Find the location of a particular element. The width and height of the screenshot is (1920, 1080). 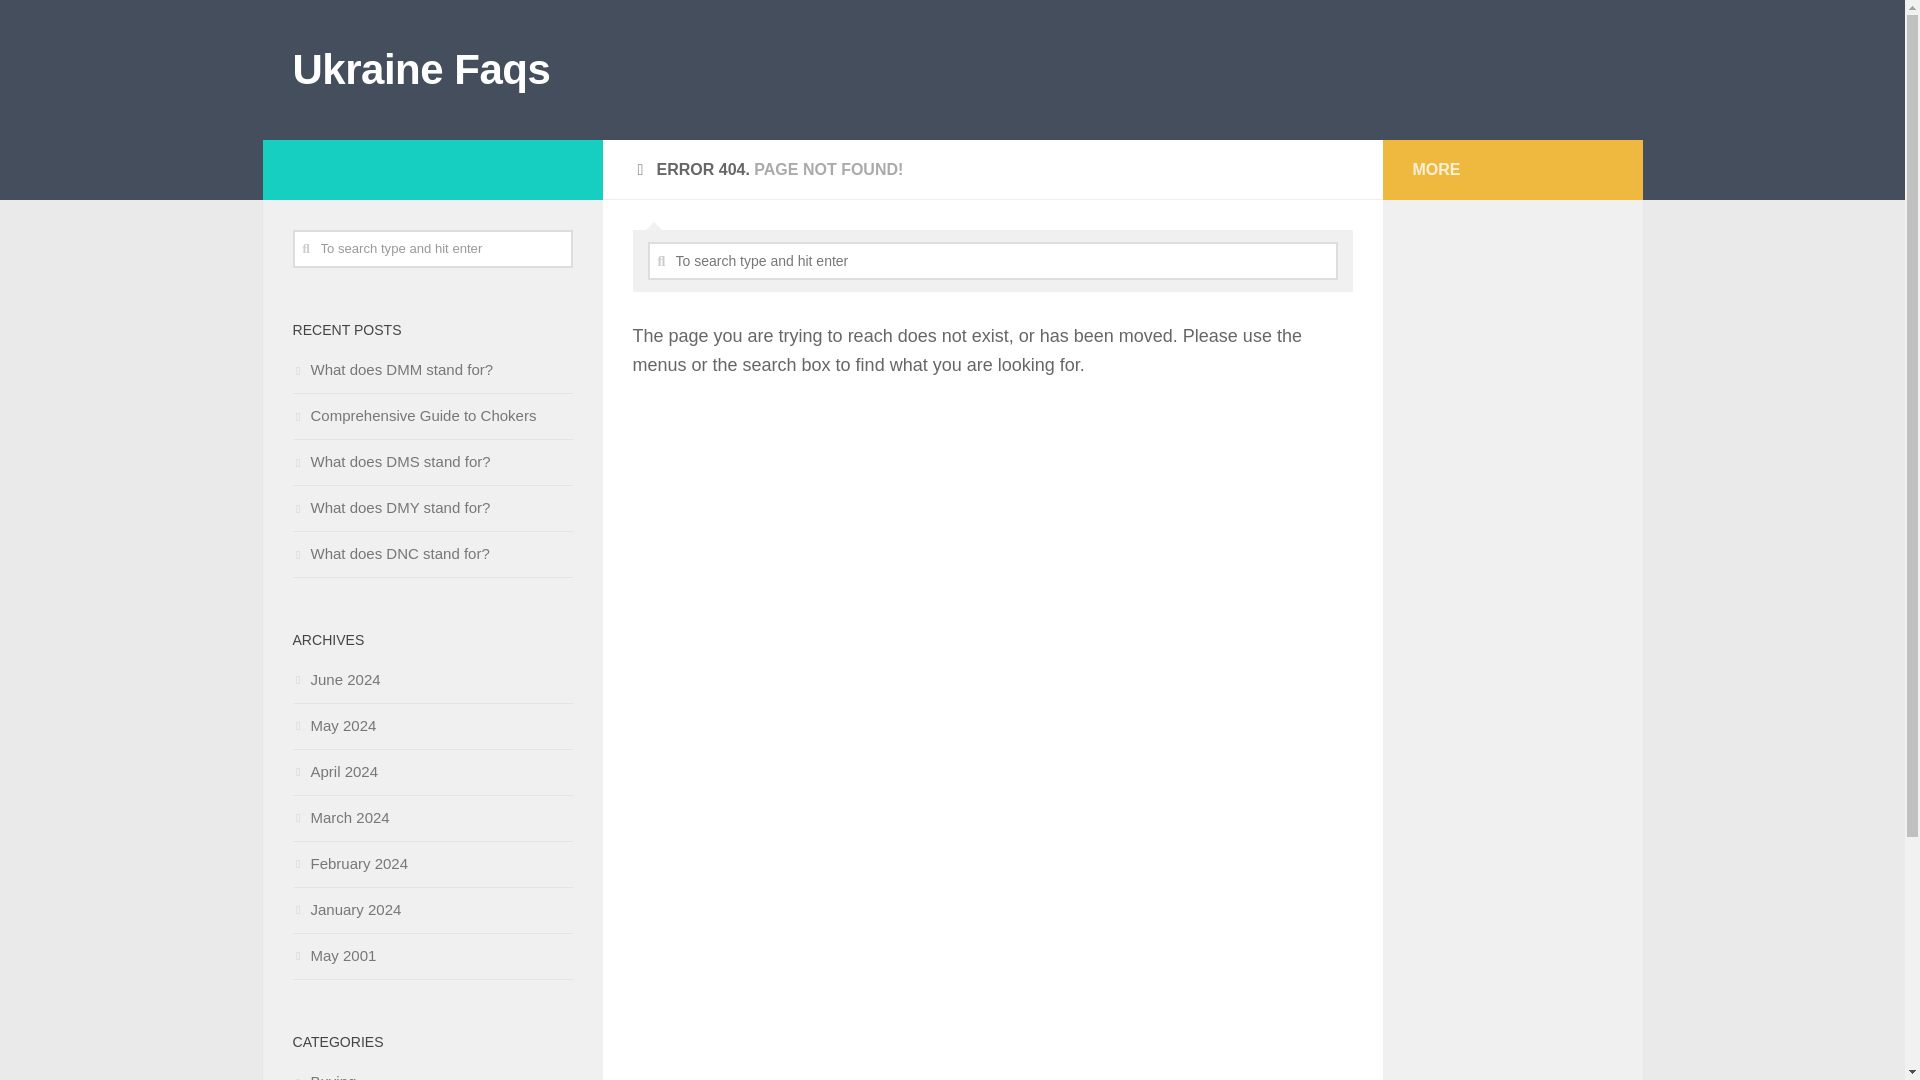

What does DMY stand for? is located at coordinates (390, 507).